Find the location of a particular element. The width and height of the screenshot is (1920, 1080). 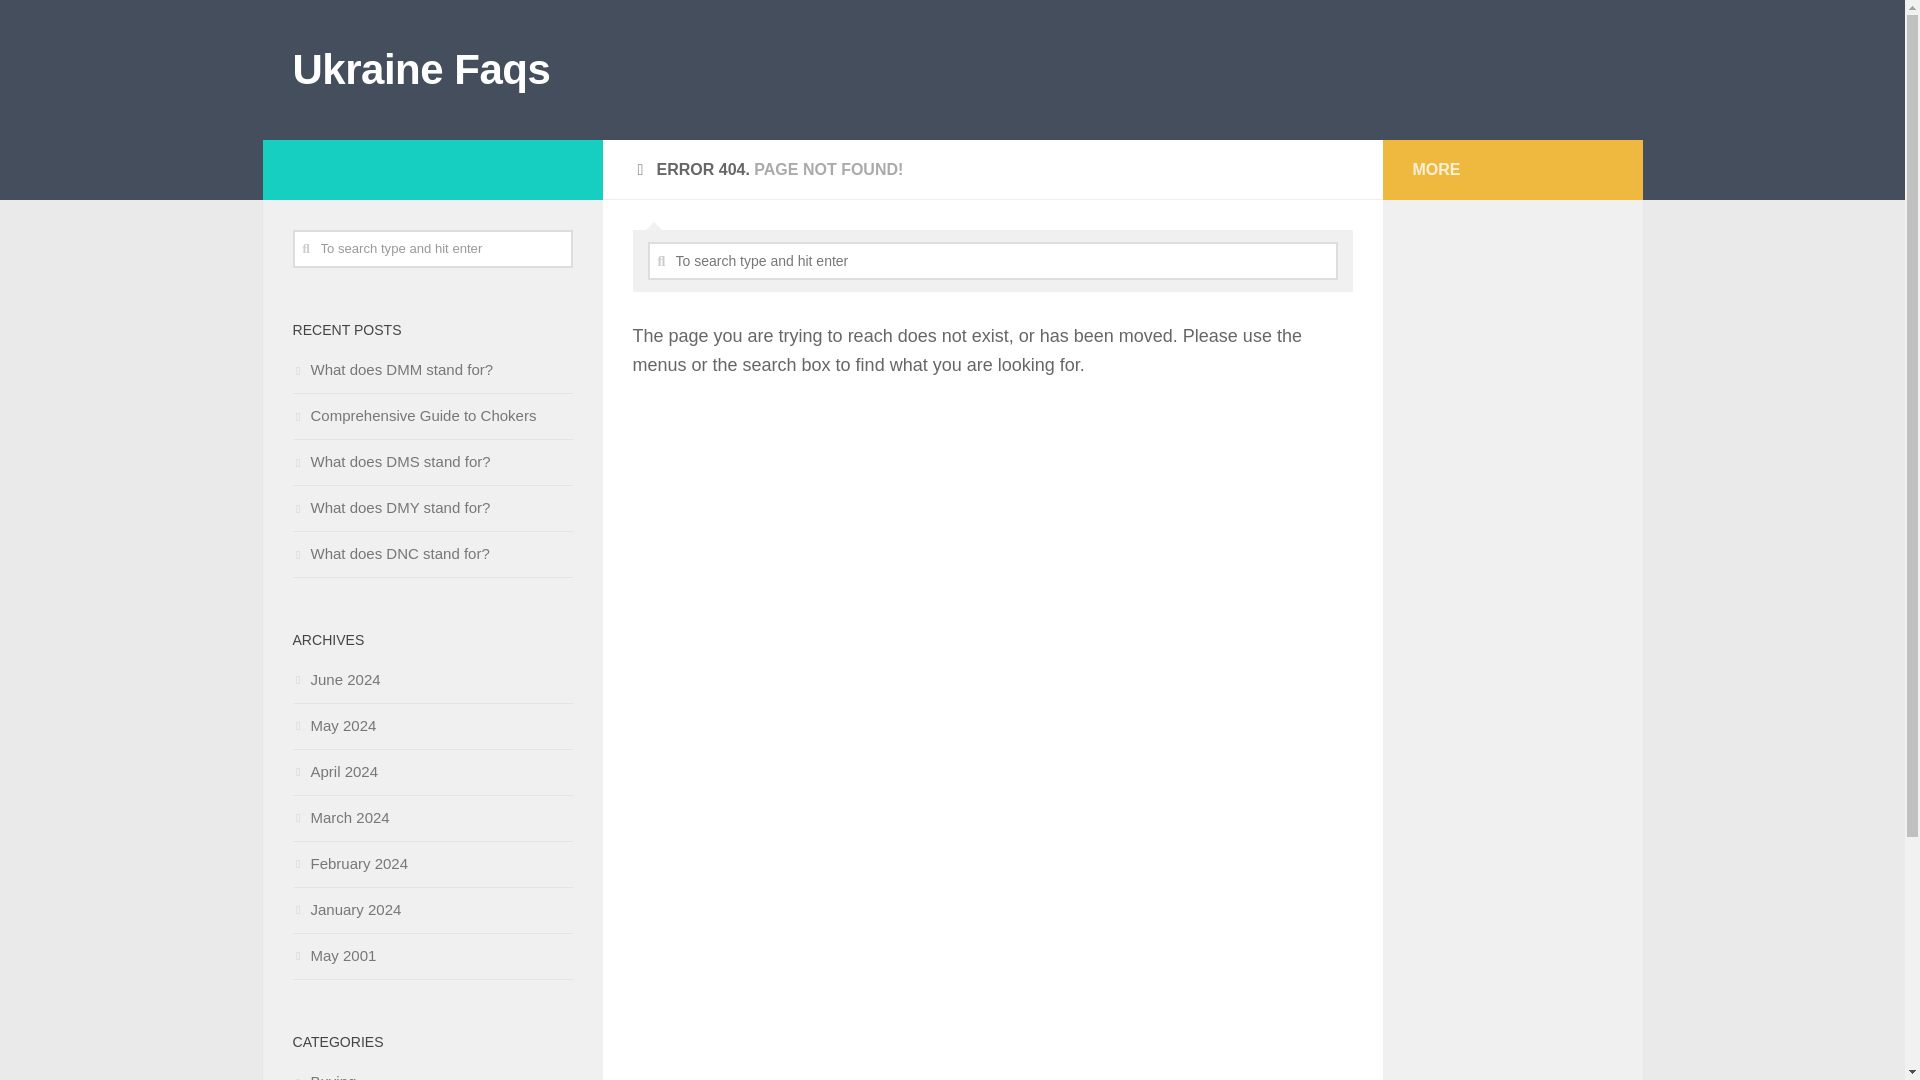

What does DMY stand for? is located at coordinates (390, 507).